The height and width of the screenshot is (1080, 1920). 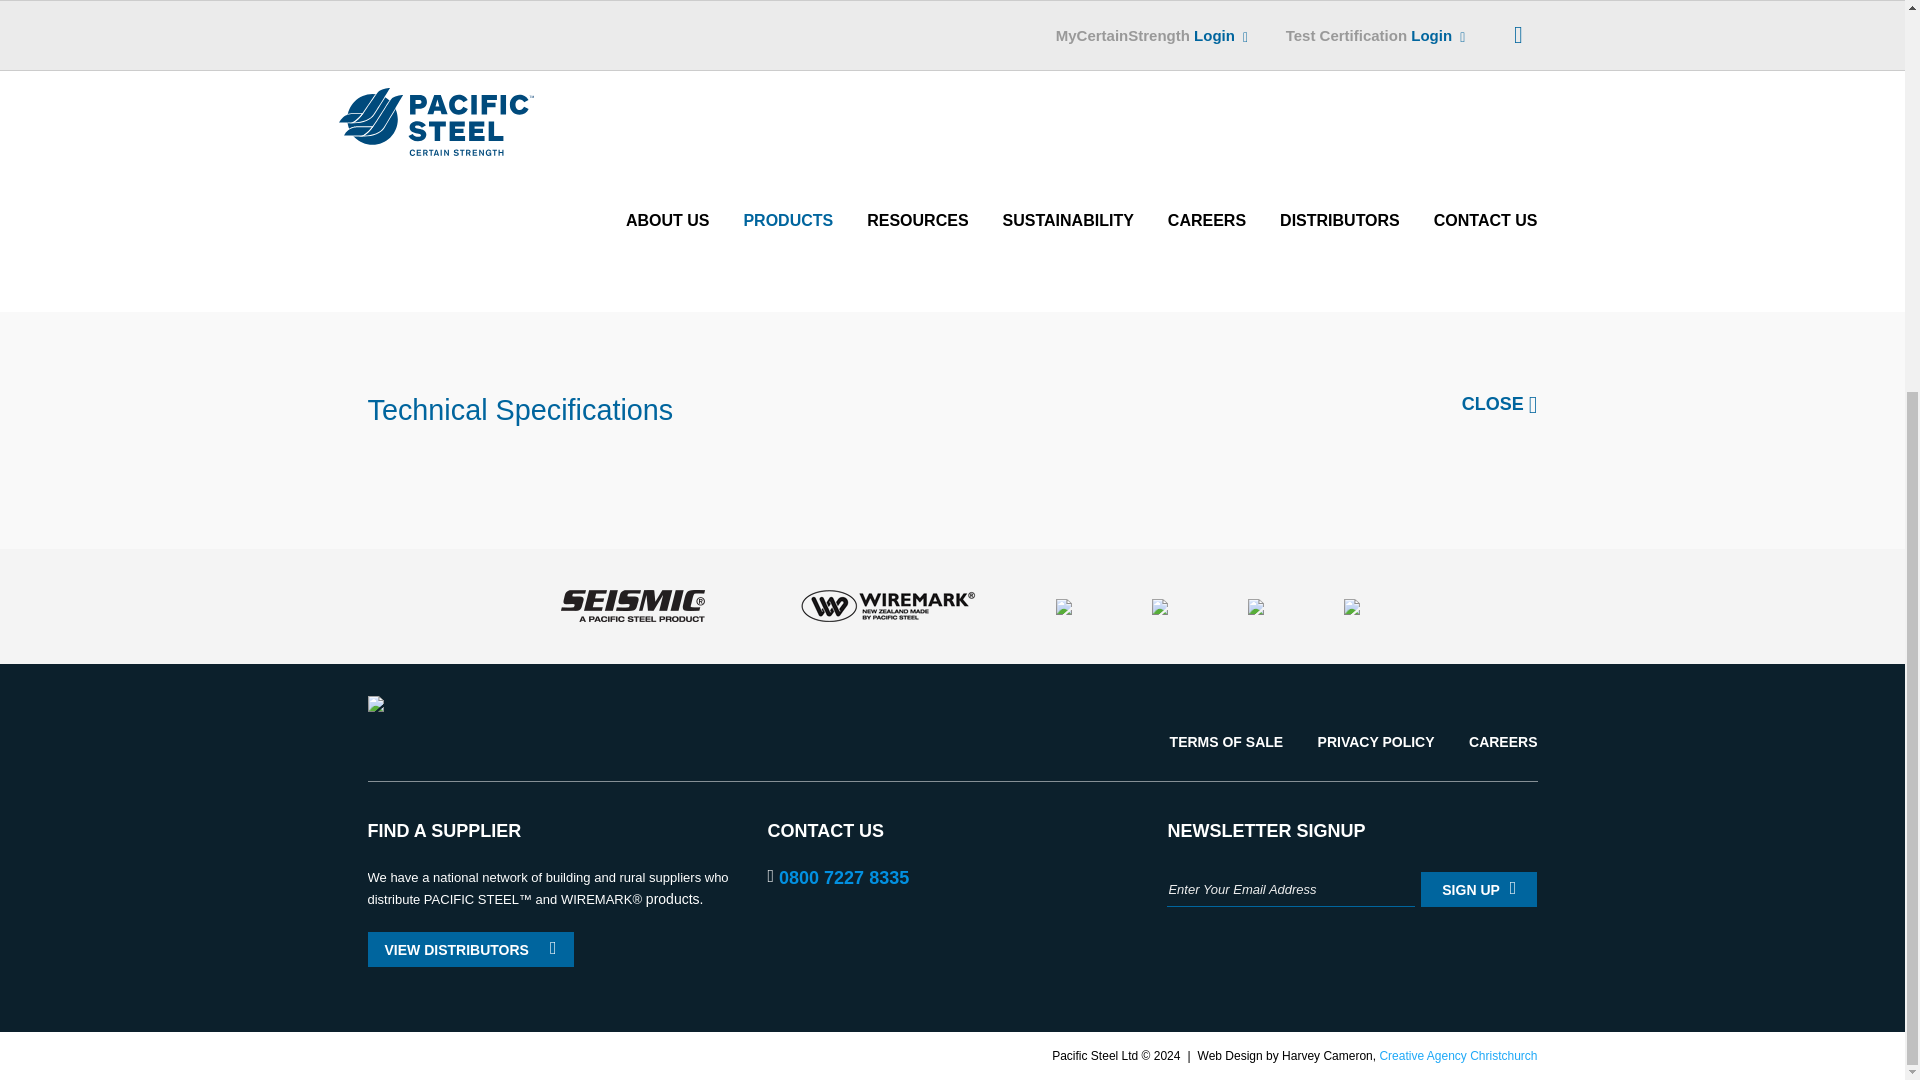 What do you see at coordinates (376, 703) in the screenshot?
I see `Pacific Steel` at bounding box center [376, 703].